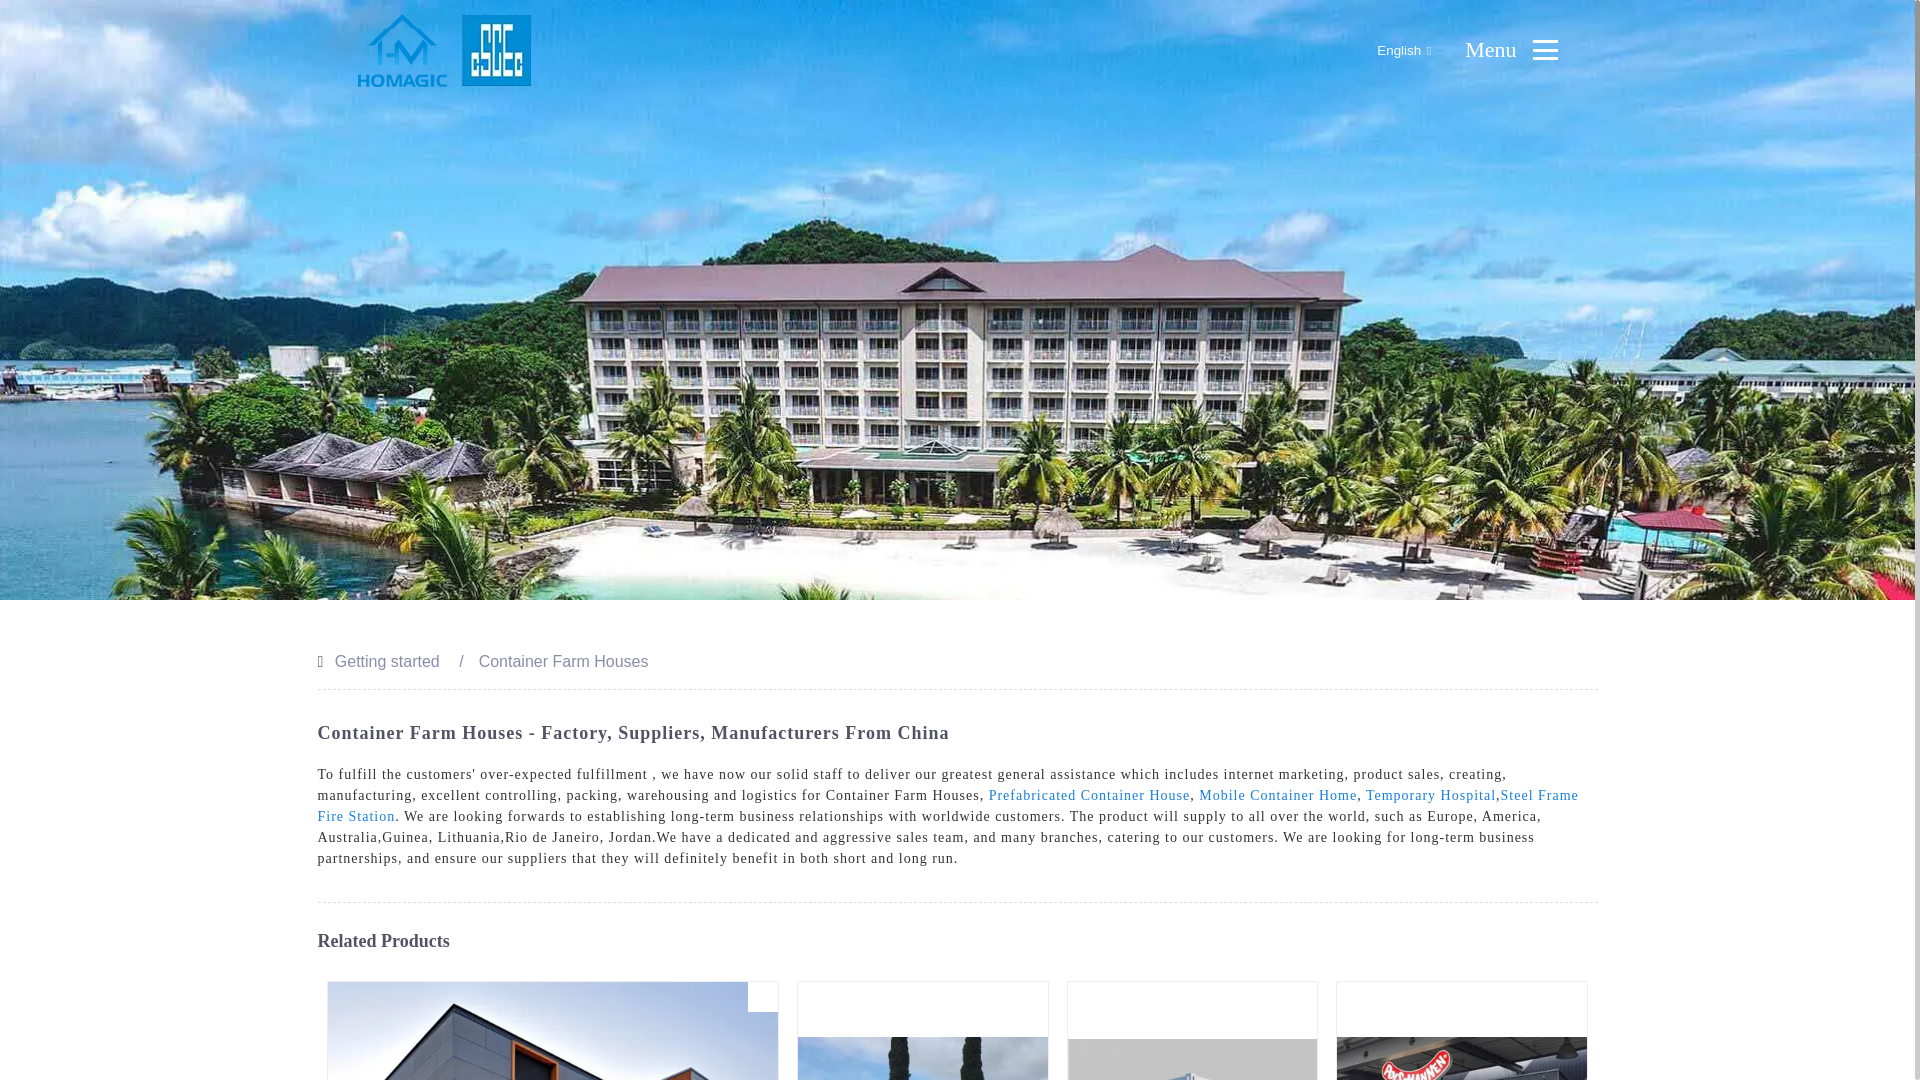 This screenshot has height=1080, width=1920. Describe the element at coordinates (1278, 796) in the screenshot. I see `Mobile Container Home` at that location.